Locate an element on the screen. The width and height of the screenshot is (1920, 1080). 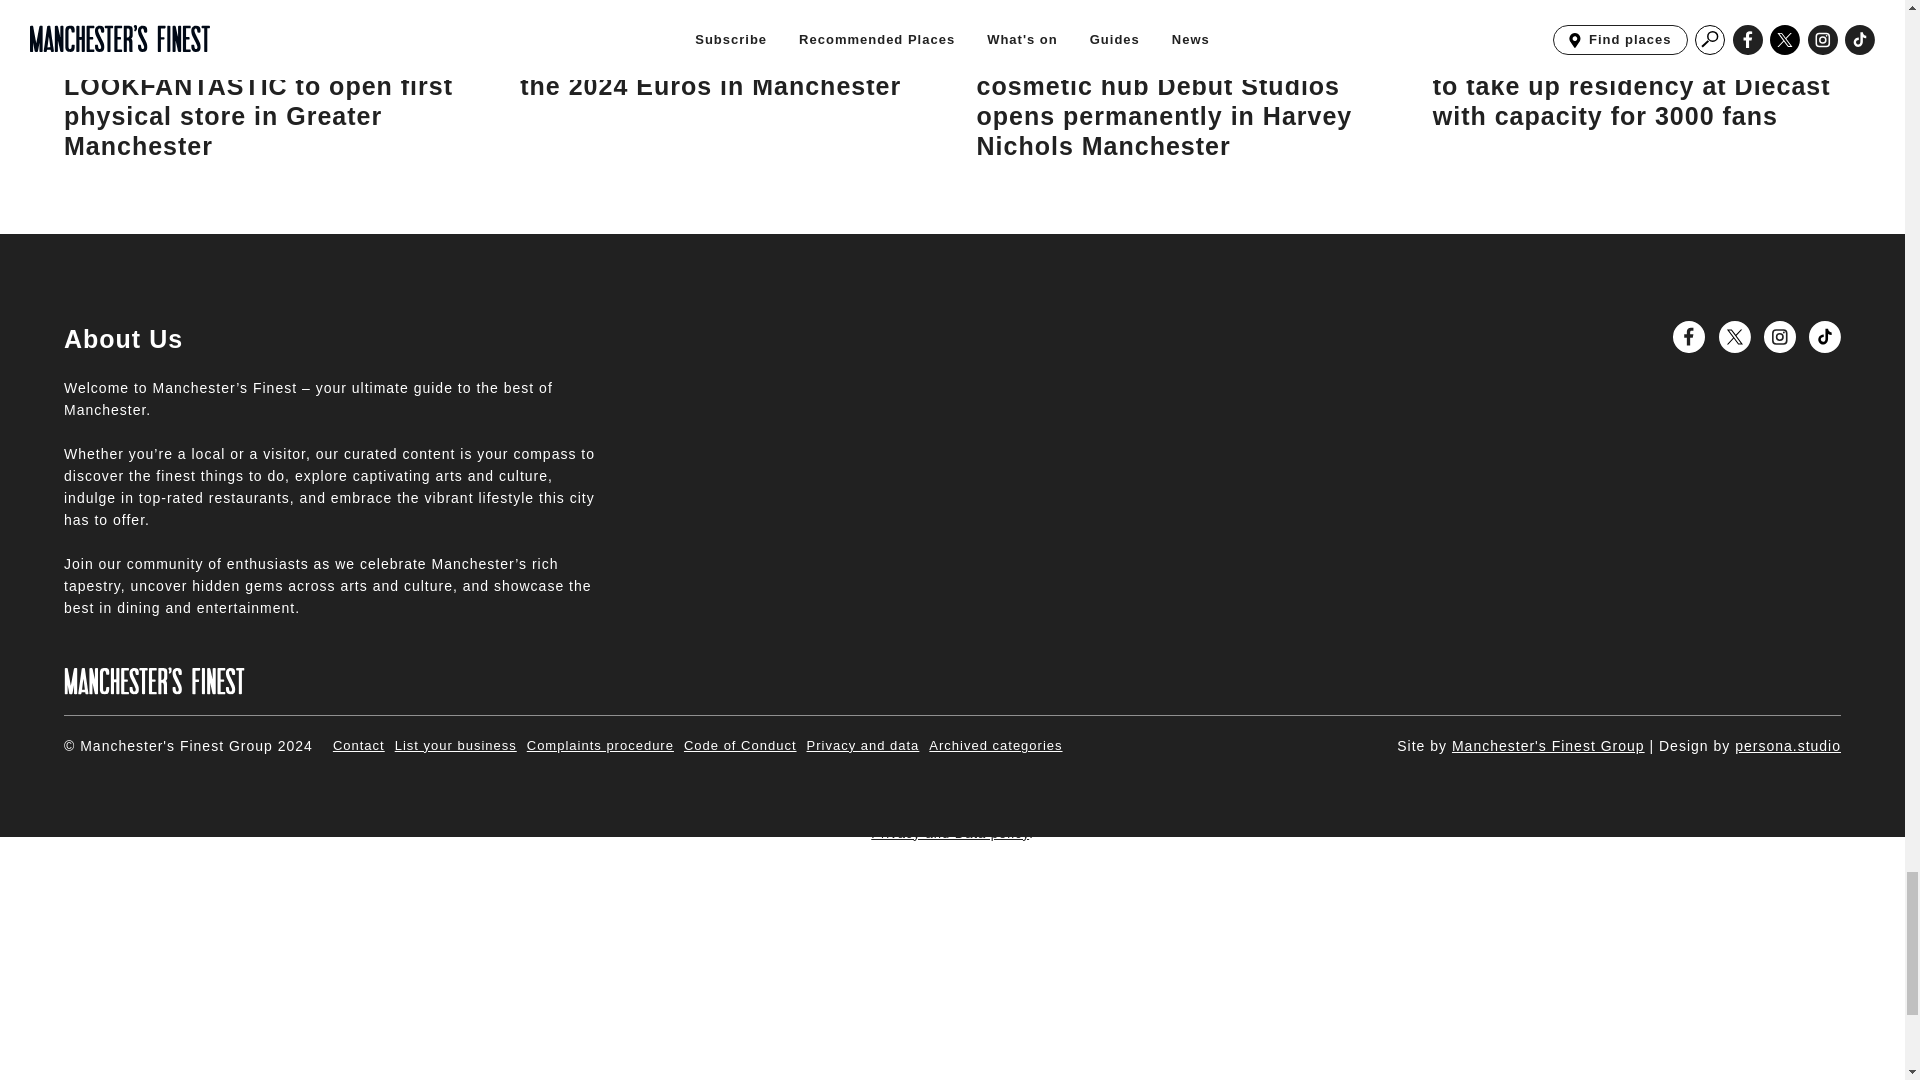
Go to Manchester's Finest Instagram profile is located at coordinates (1780, 336).